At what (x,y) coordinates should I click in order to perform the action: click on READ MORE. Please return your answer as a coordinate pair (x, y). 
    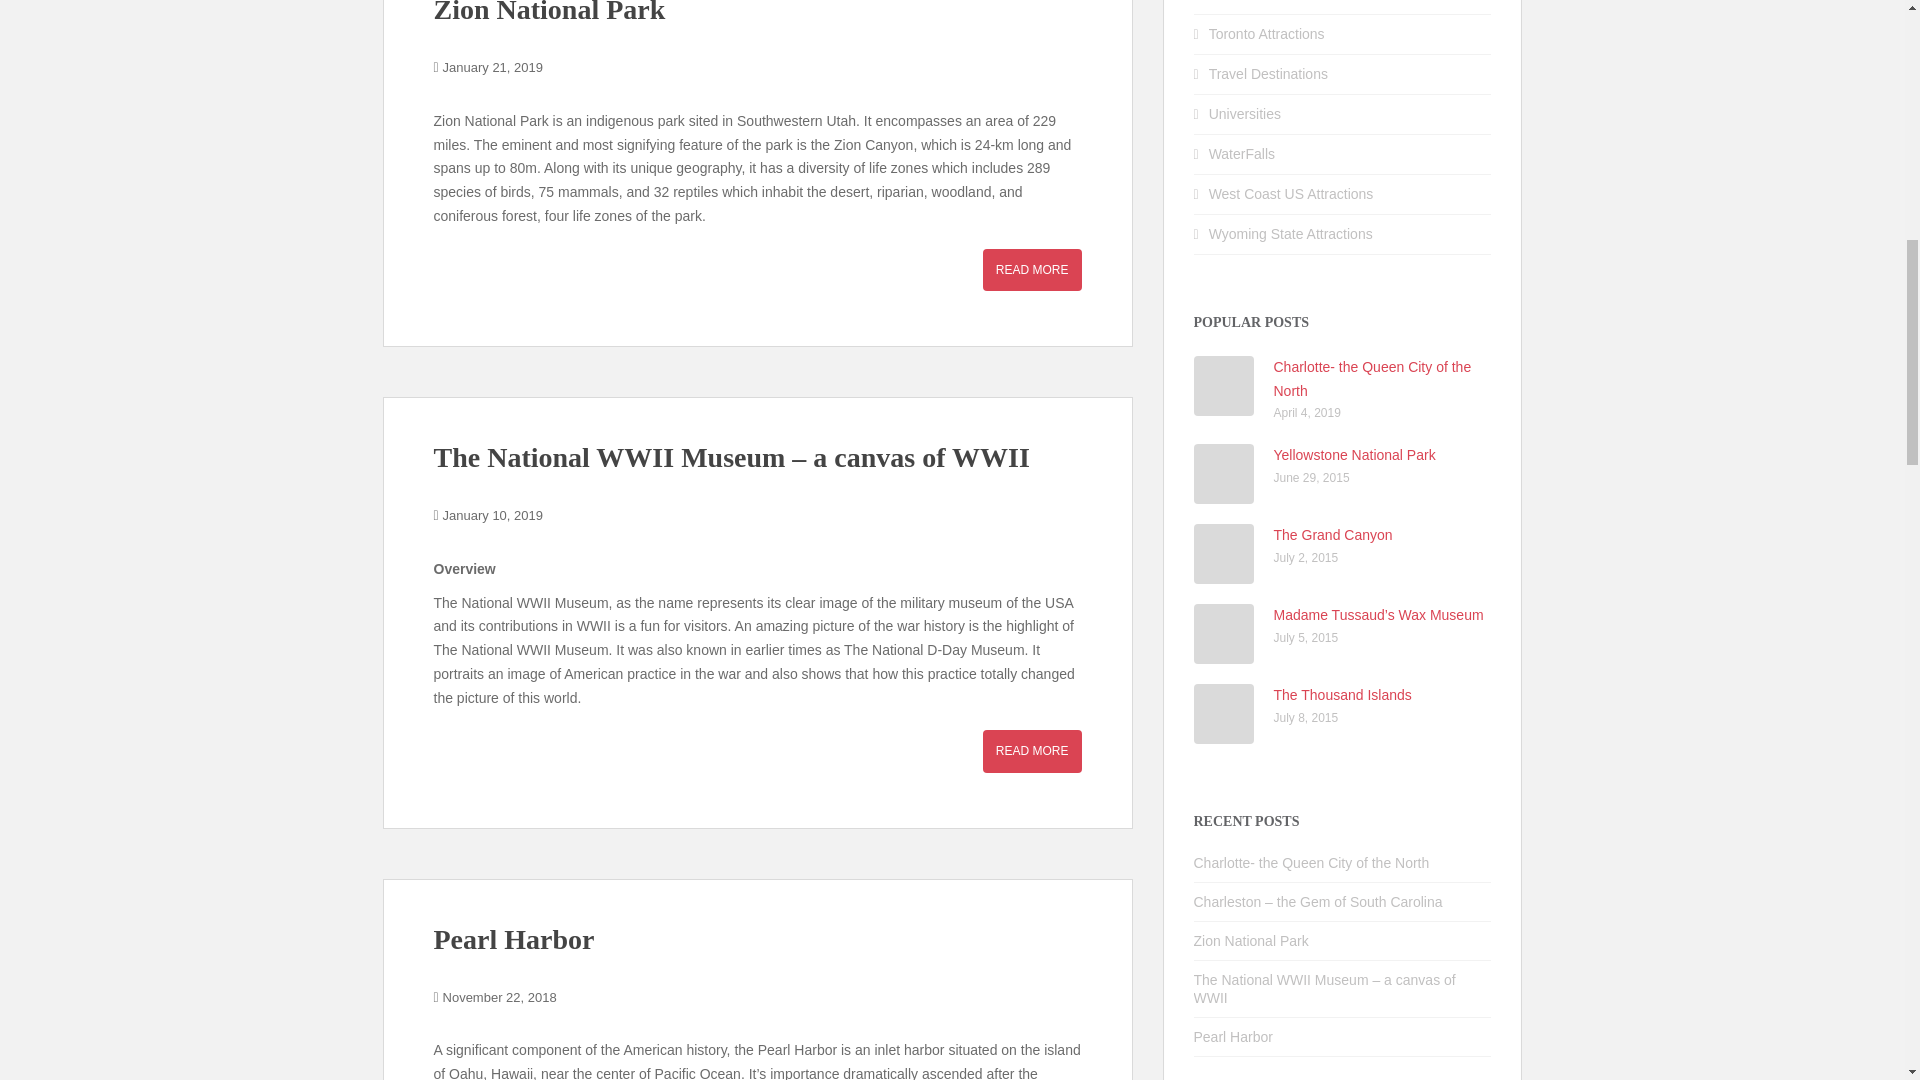
    Looking at the image, I should click on (1032, 751).